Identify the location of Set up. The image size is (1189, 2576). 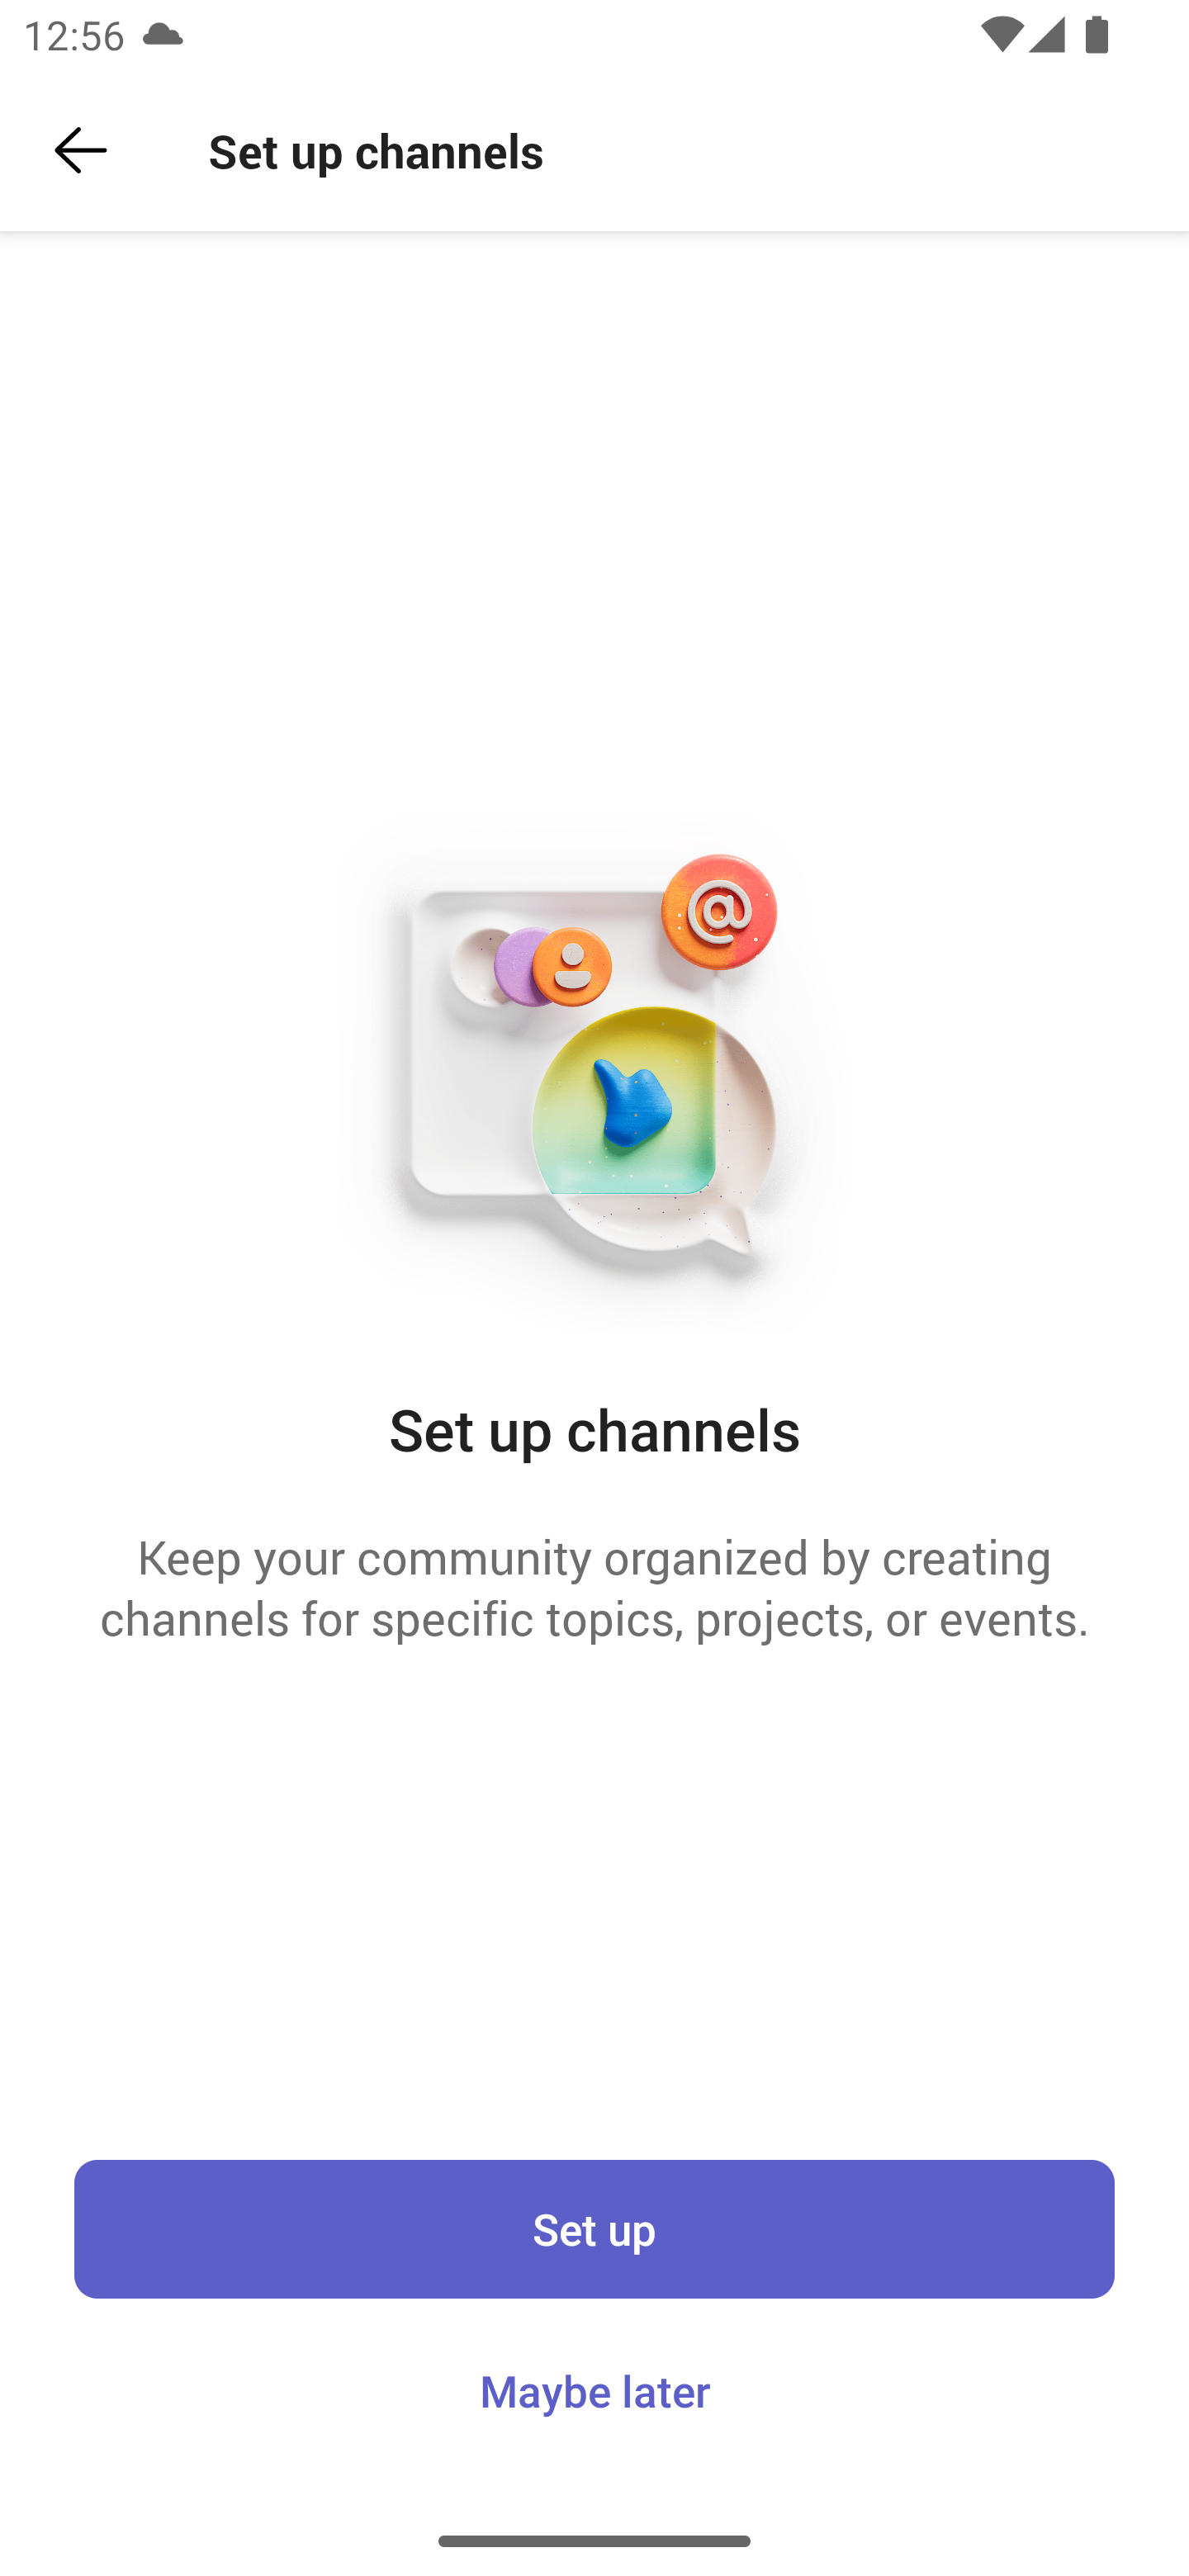
(594, 2228).